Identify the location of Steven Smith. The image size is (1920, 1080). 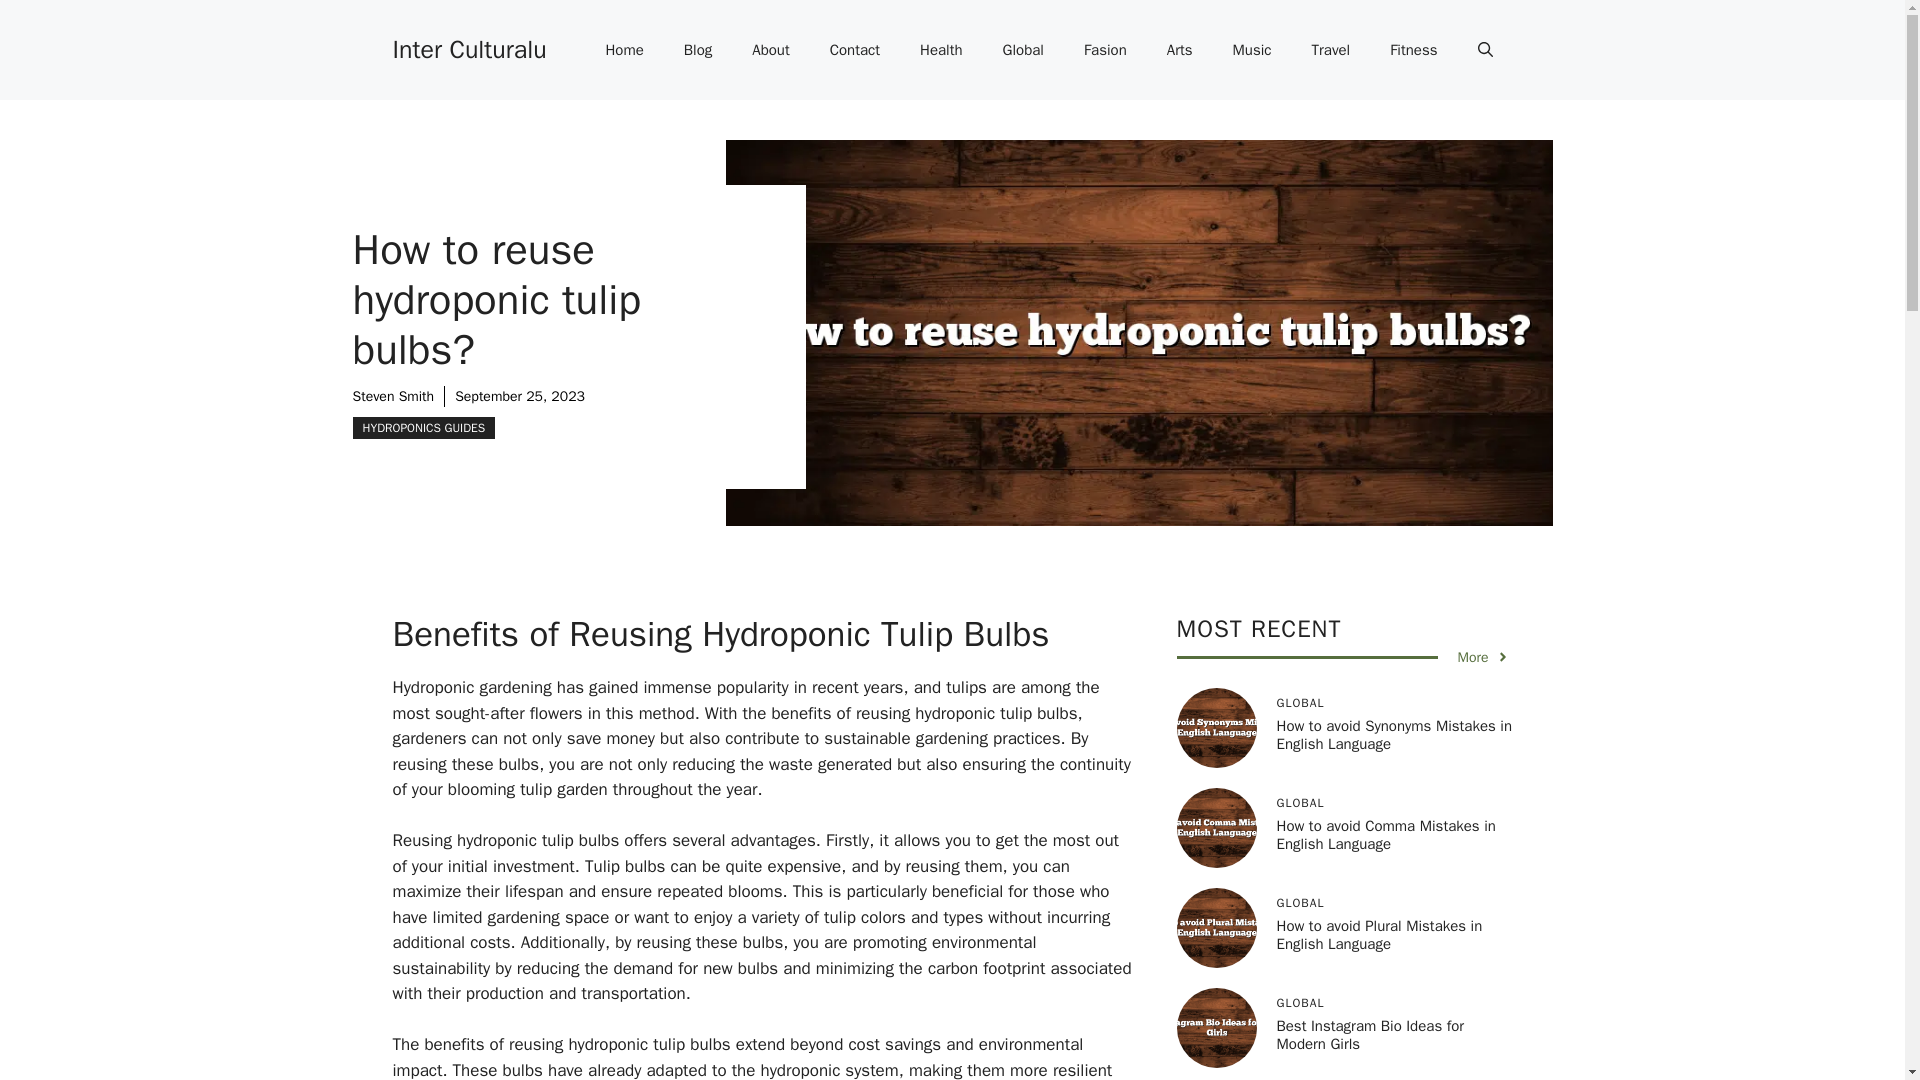
(392, 396).